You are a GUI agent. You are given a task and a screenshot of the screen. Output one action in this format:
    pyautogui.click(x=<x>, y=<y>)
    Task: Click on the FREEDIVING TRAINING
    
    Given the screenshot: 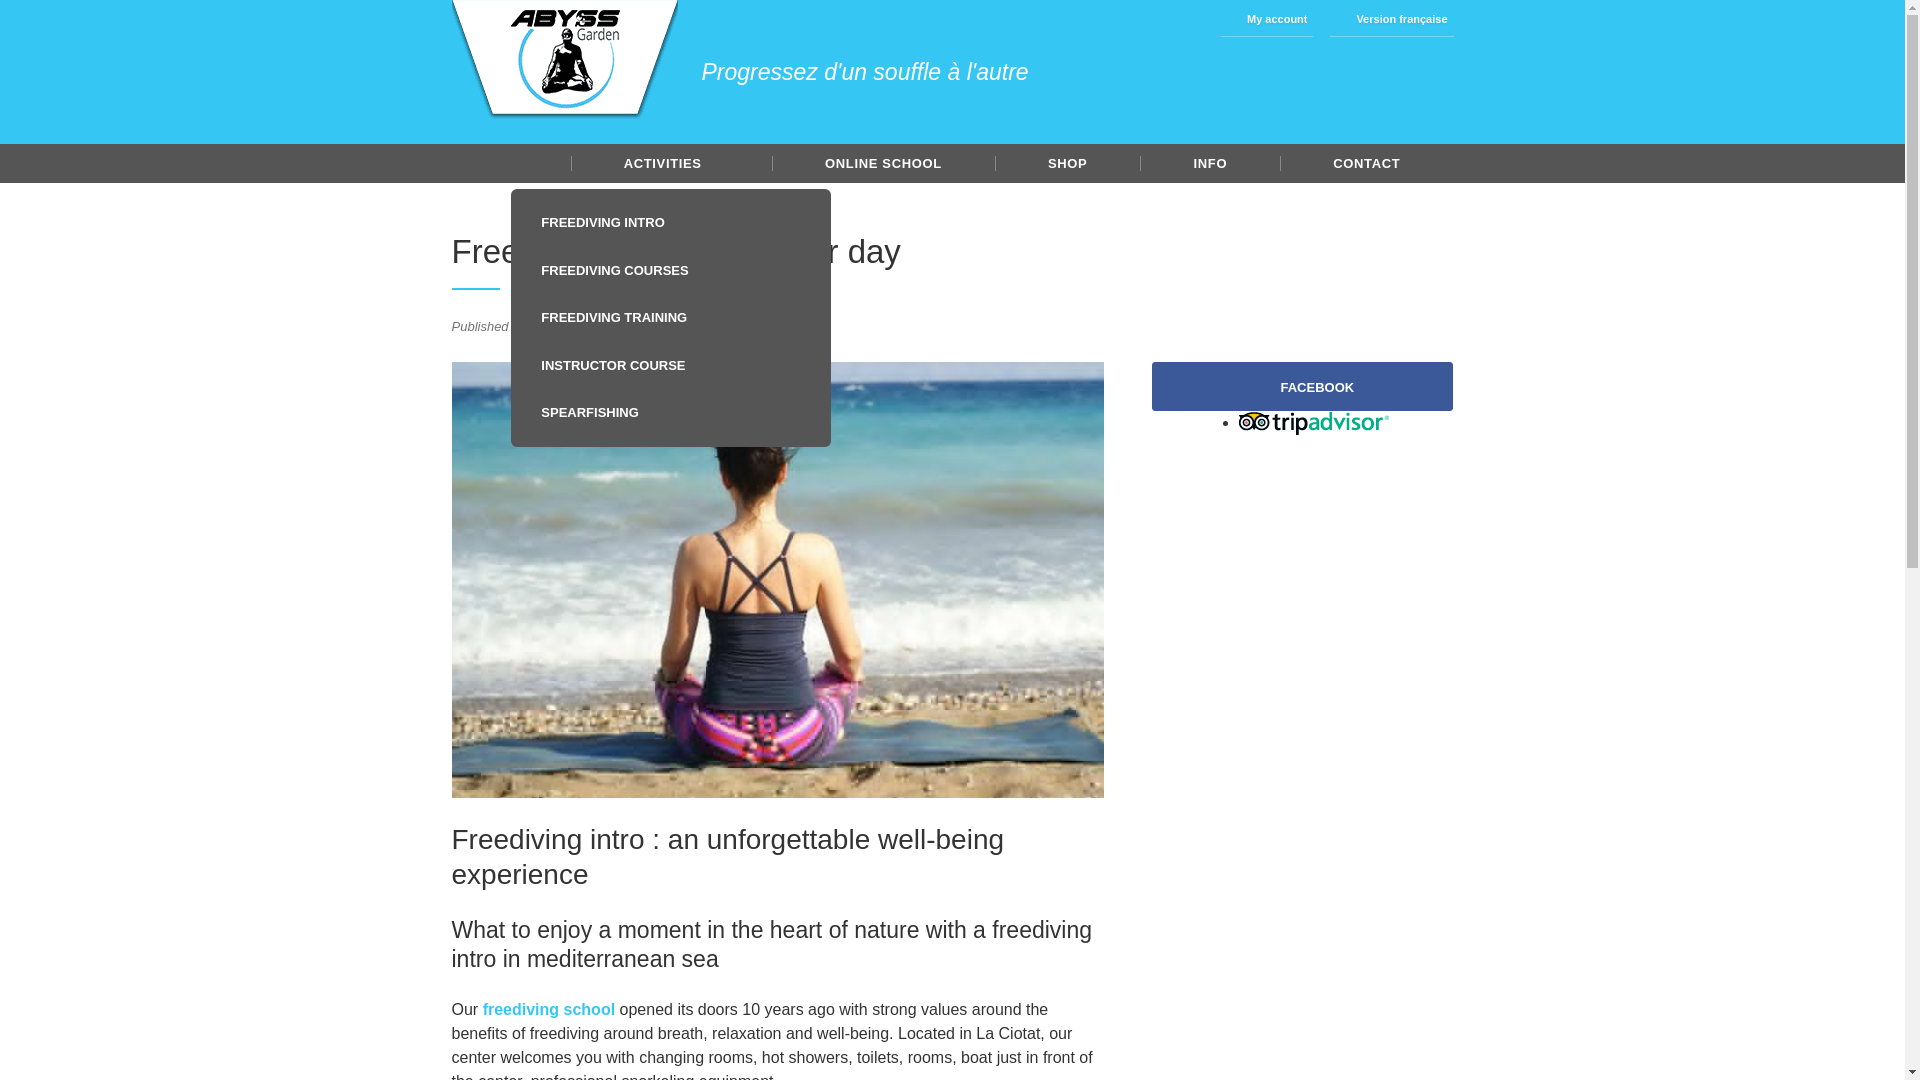 What is the action you would take?
    pyautogui.click(x=670, y=318)
    